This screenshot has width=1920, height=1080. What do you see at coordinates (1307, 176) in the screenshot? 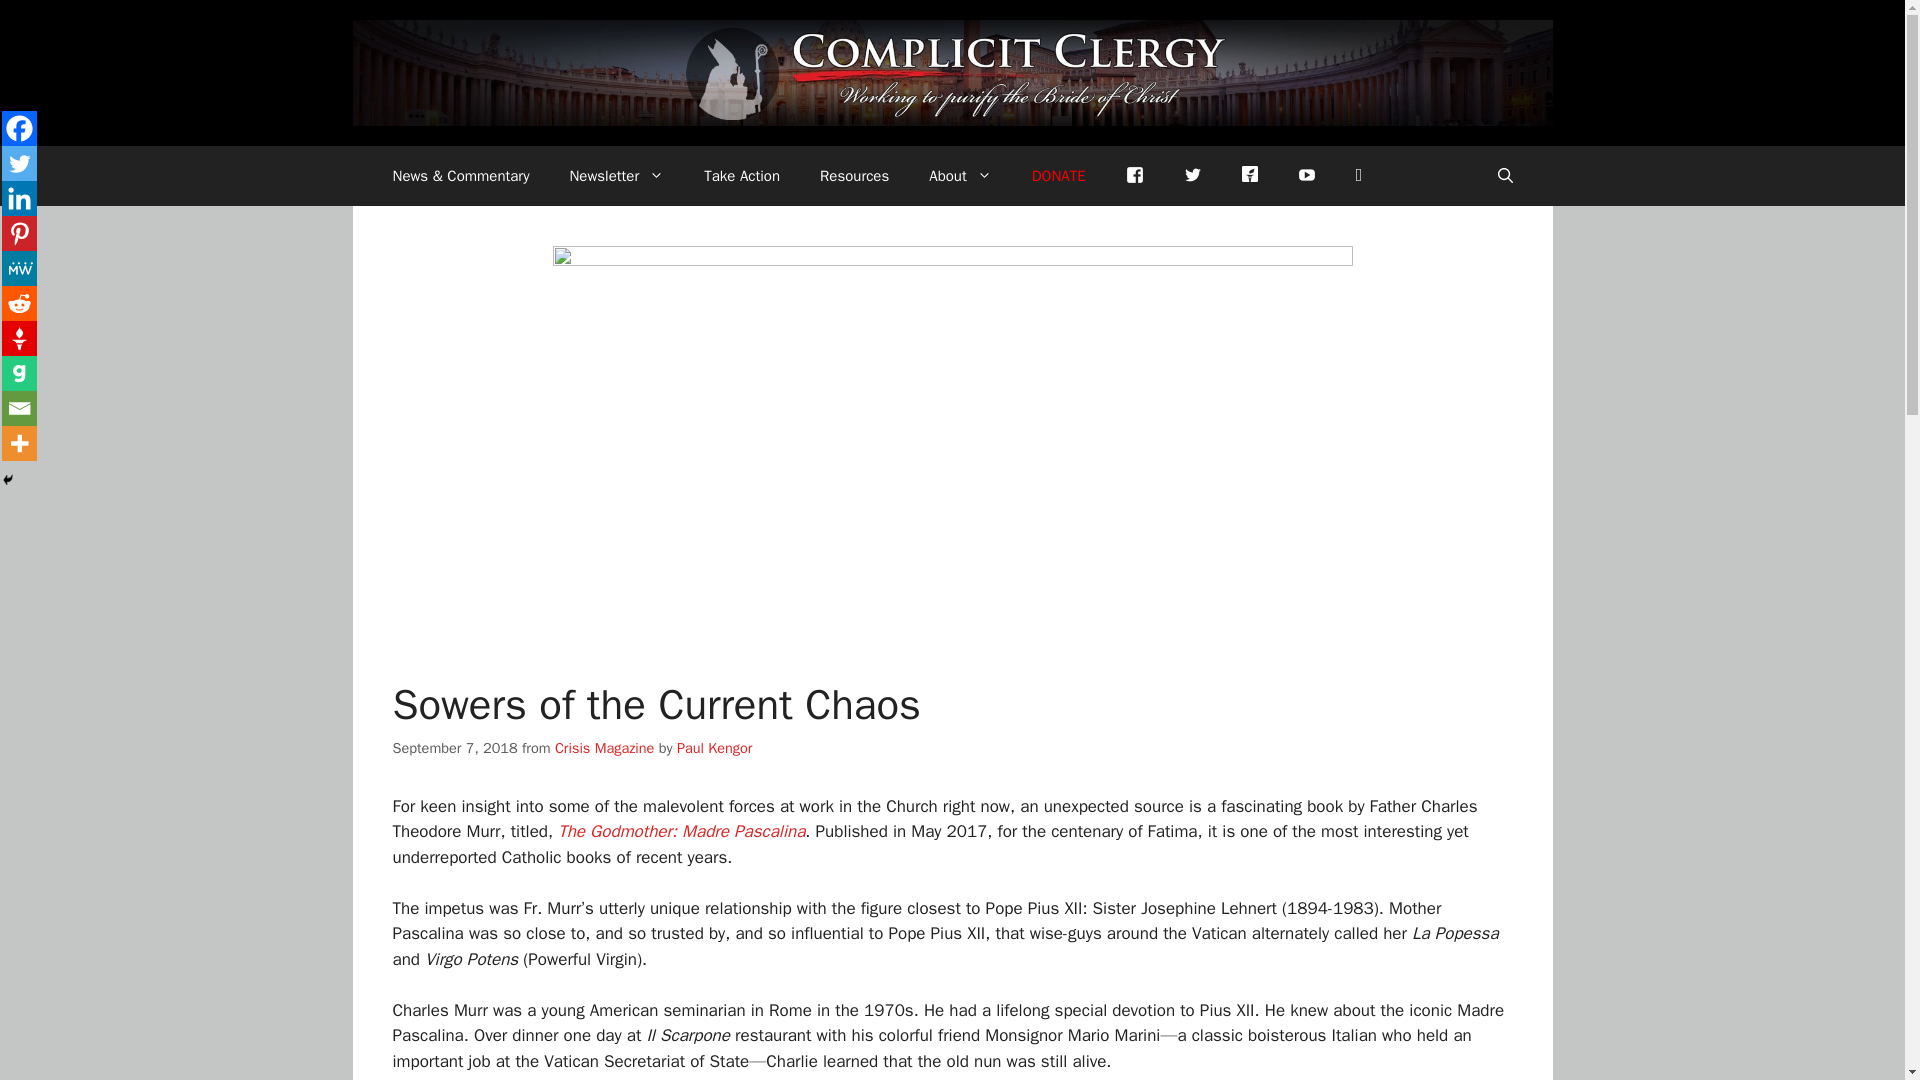
I see `YouTube` at bounding box center [1307, 176].